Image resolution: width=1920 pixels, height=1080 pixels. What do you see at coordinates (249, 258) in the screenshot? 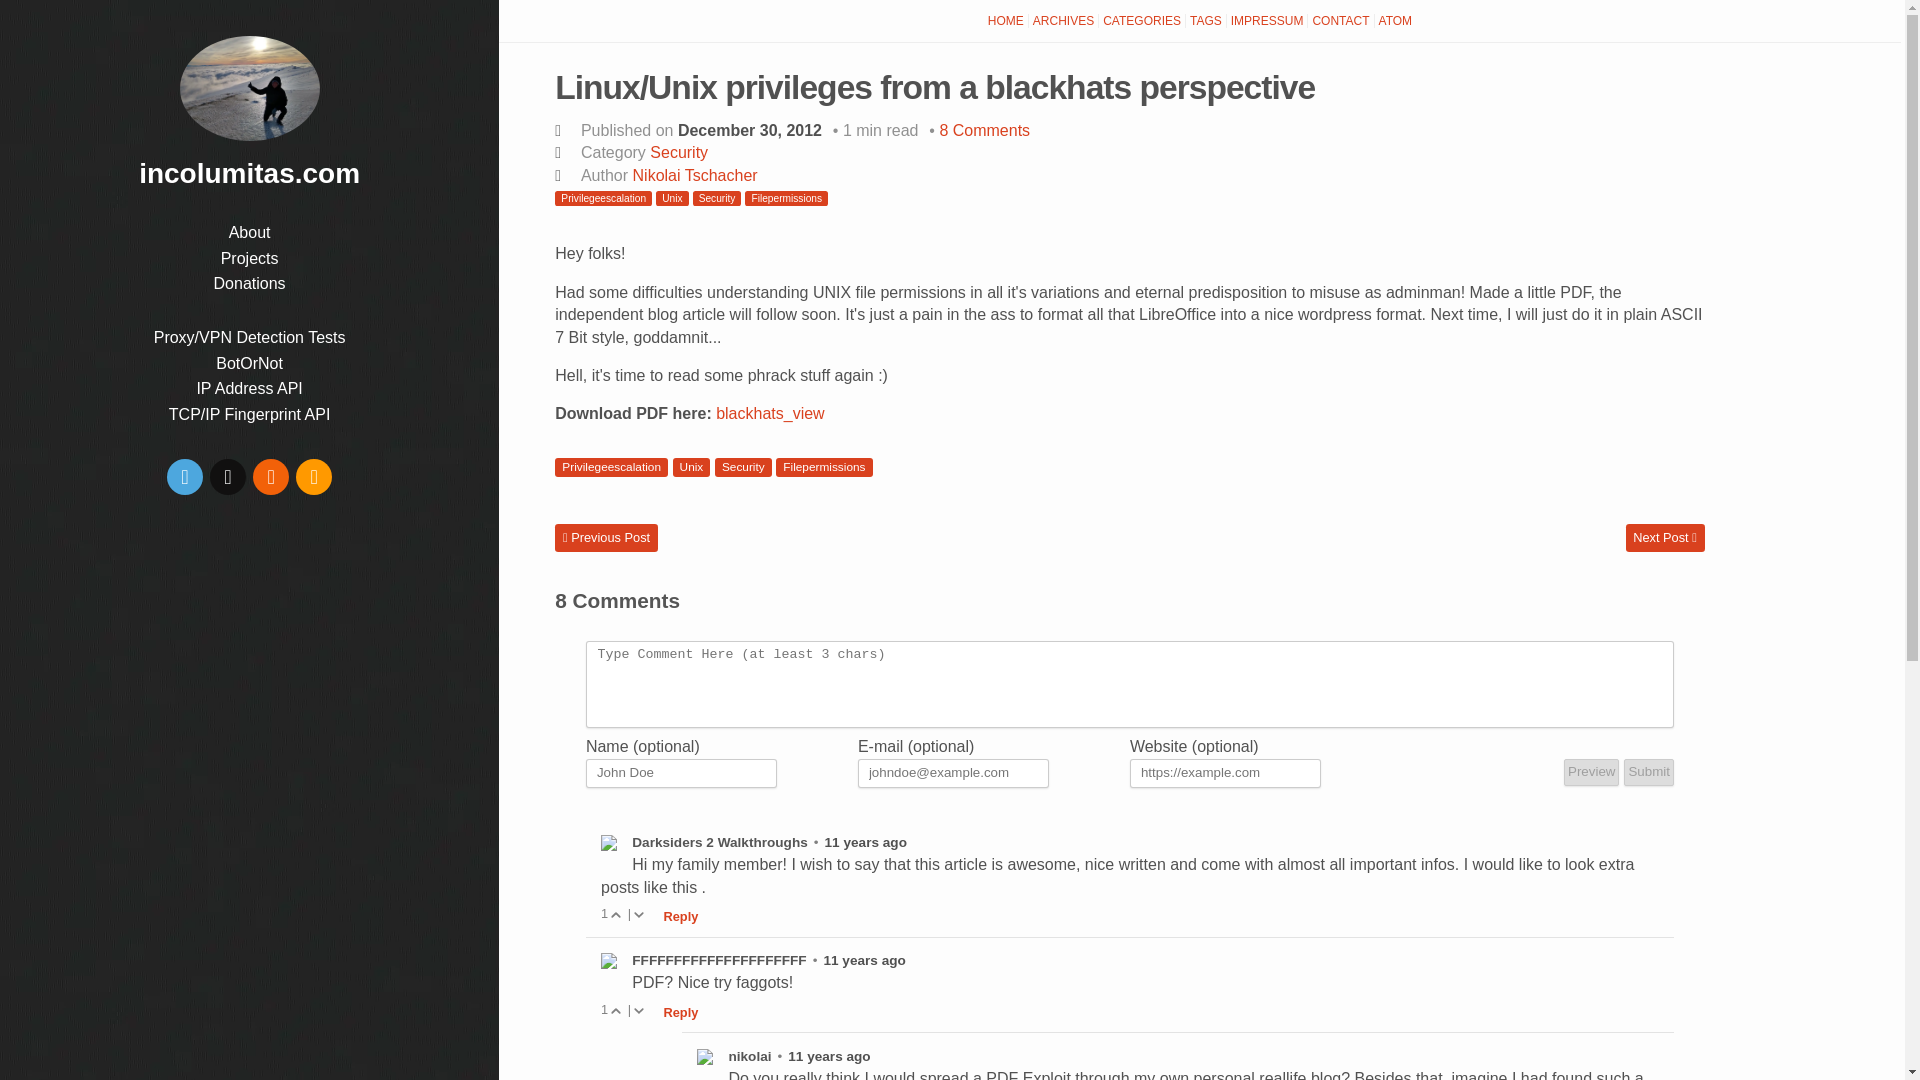
I see `Projects` at bounding box center [249, 258].